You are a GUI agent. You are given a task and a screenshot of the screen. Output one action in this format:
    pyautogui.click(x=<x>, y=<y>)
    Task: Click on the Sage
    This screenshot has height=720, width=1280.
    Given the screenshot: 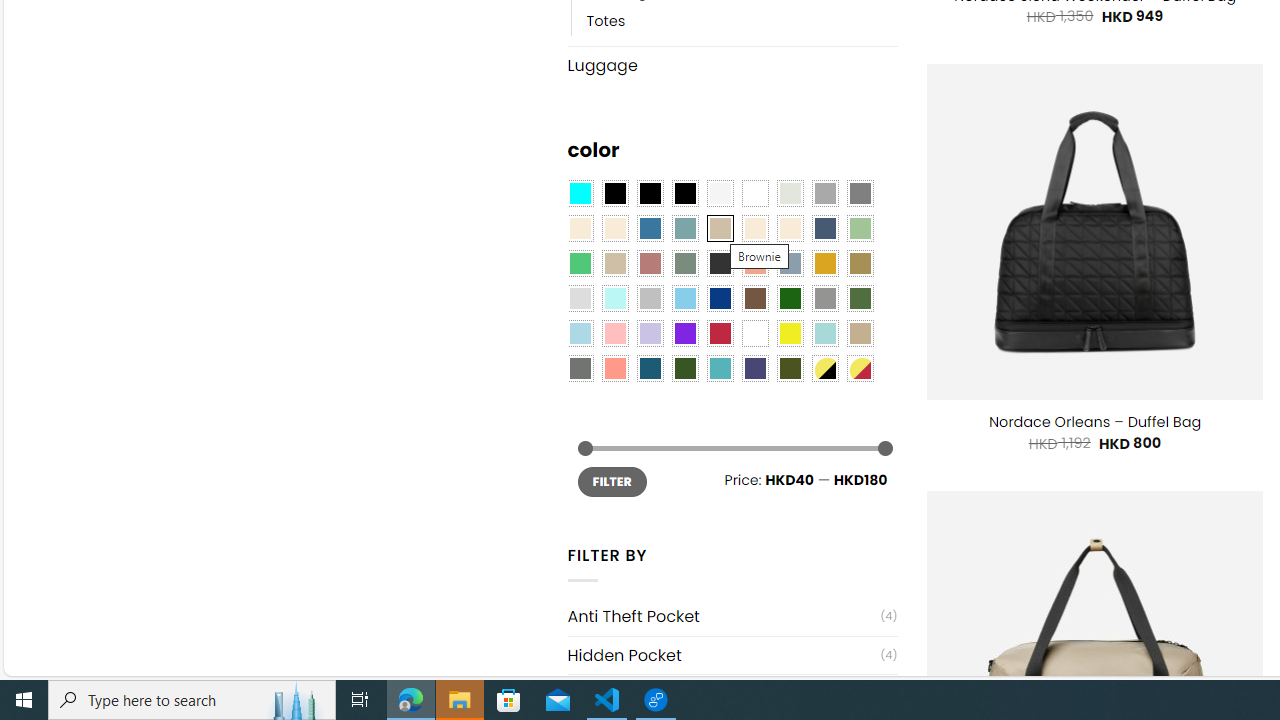 What is the action you would take?
    pyautogui.click(x=684, y=264)
    